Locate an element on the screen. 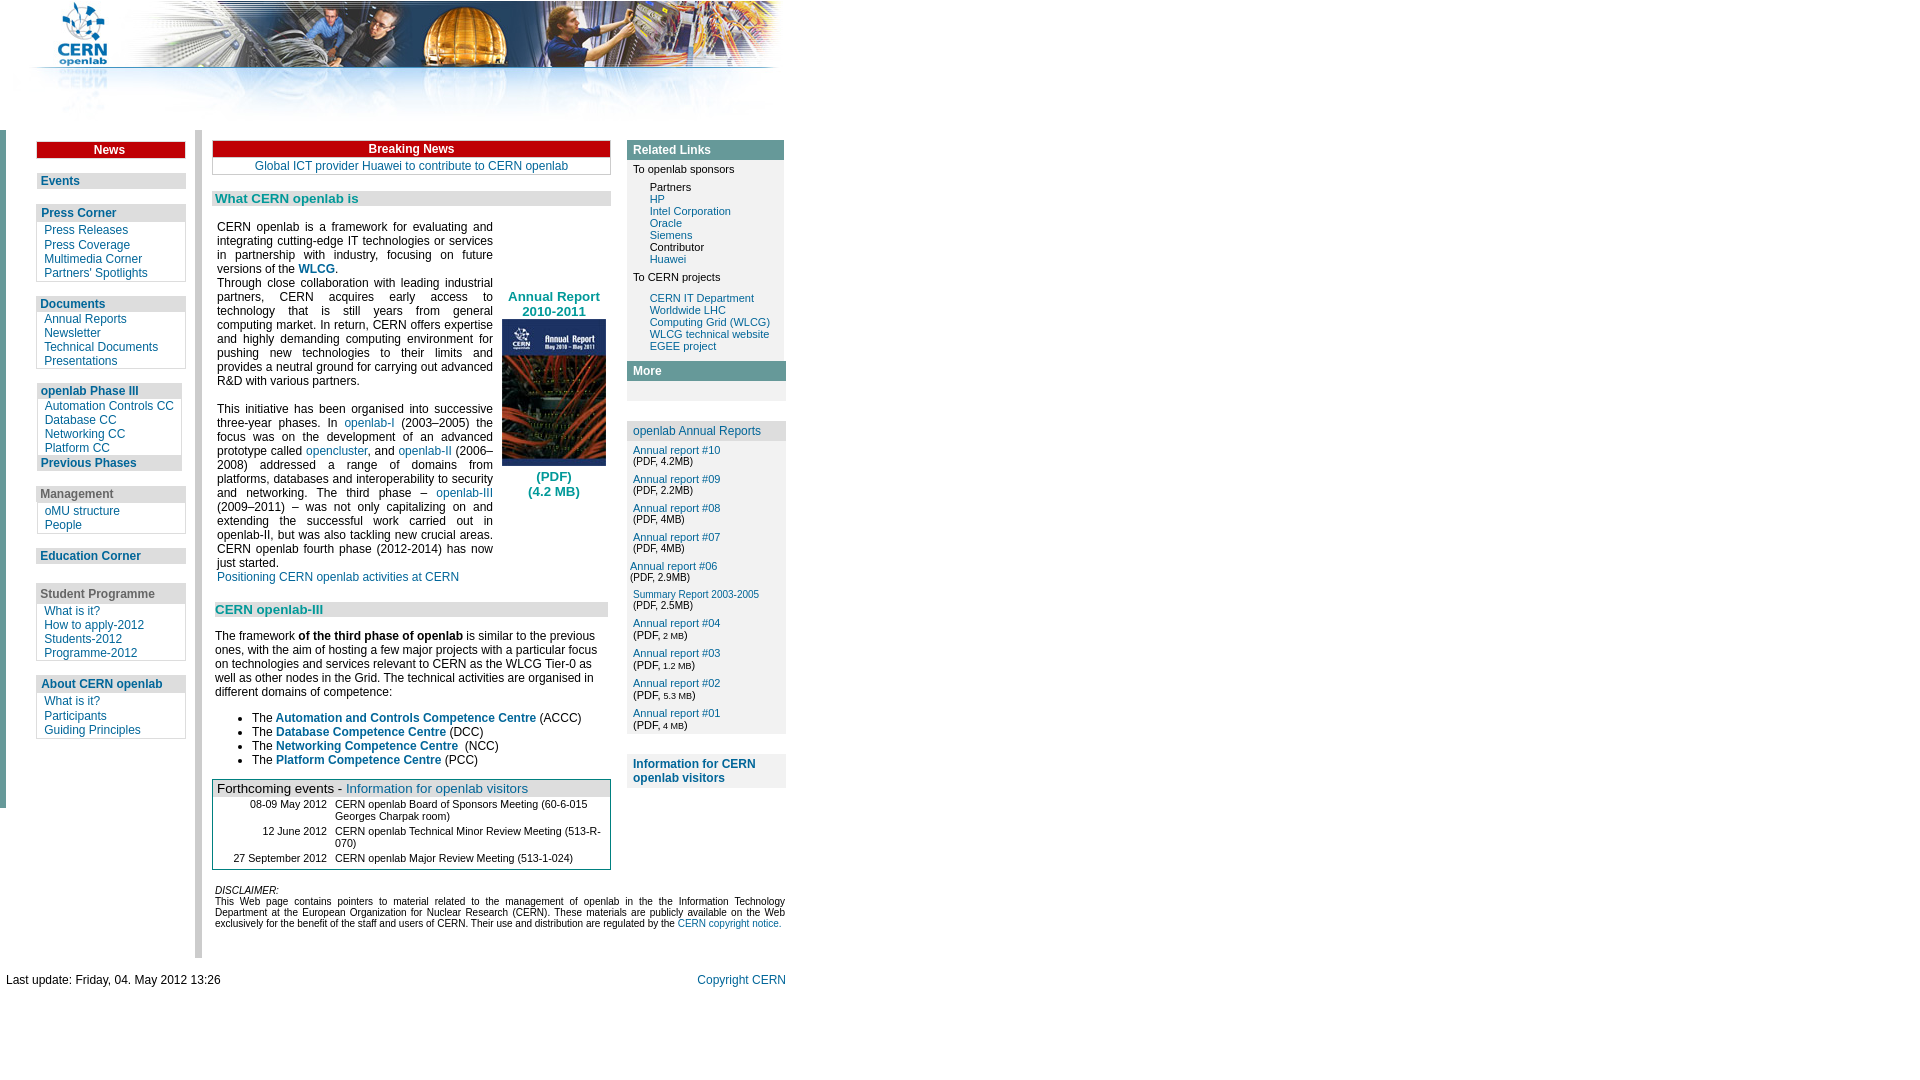 The width and height of the screenshot is (1920, 1080). Education Corner is located at coordinates (90, 556).